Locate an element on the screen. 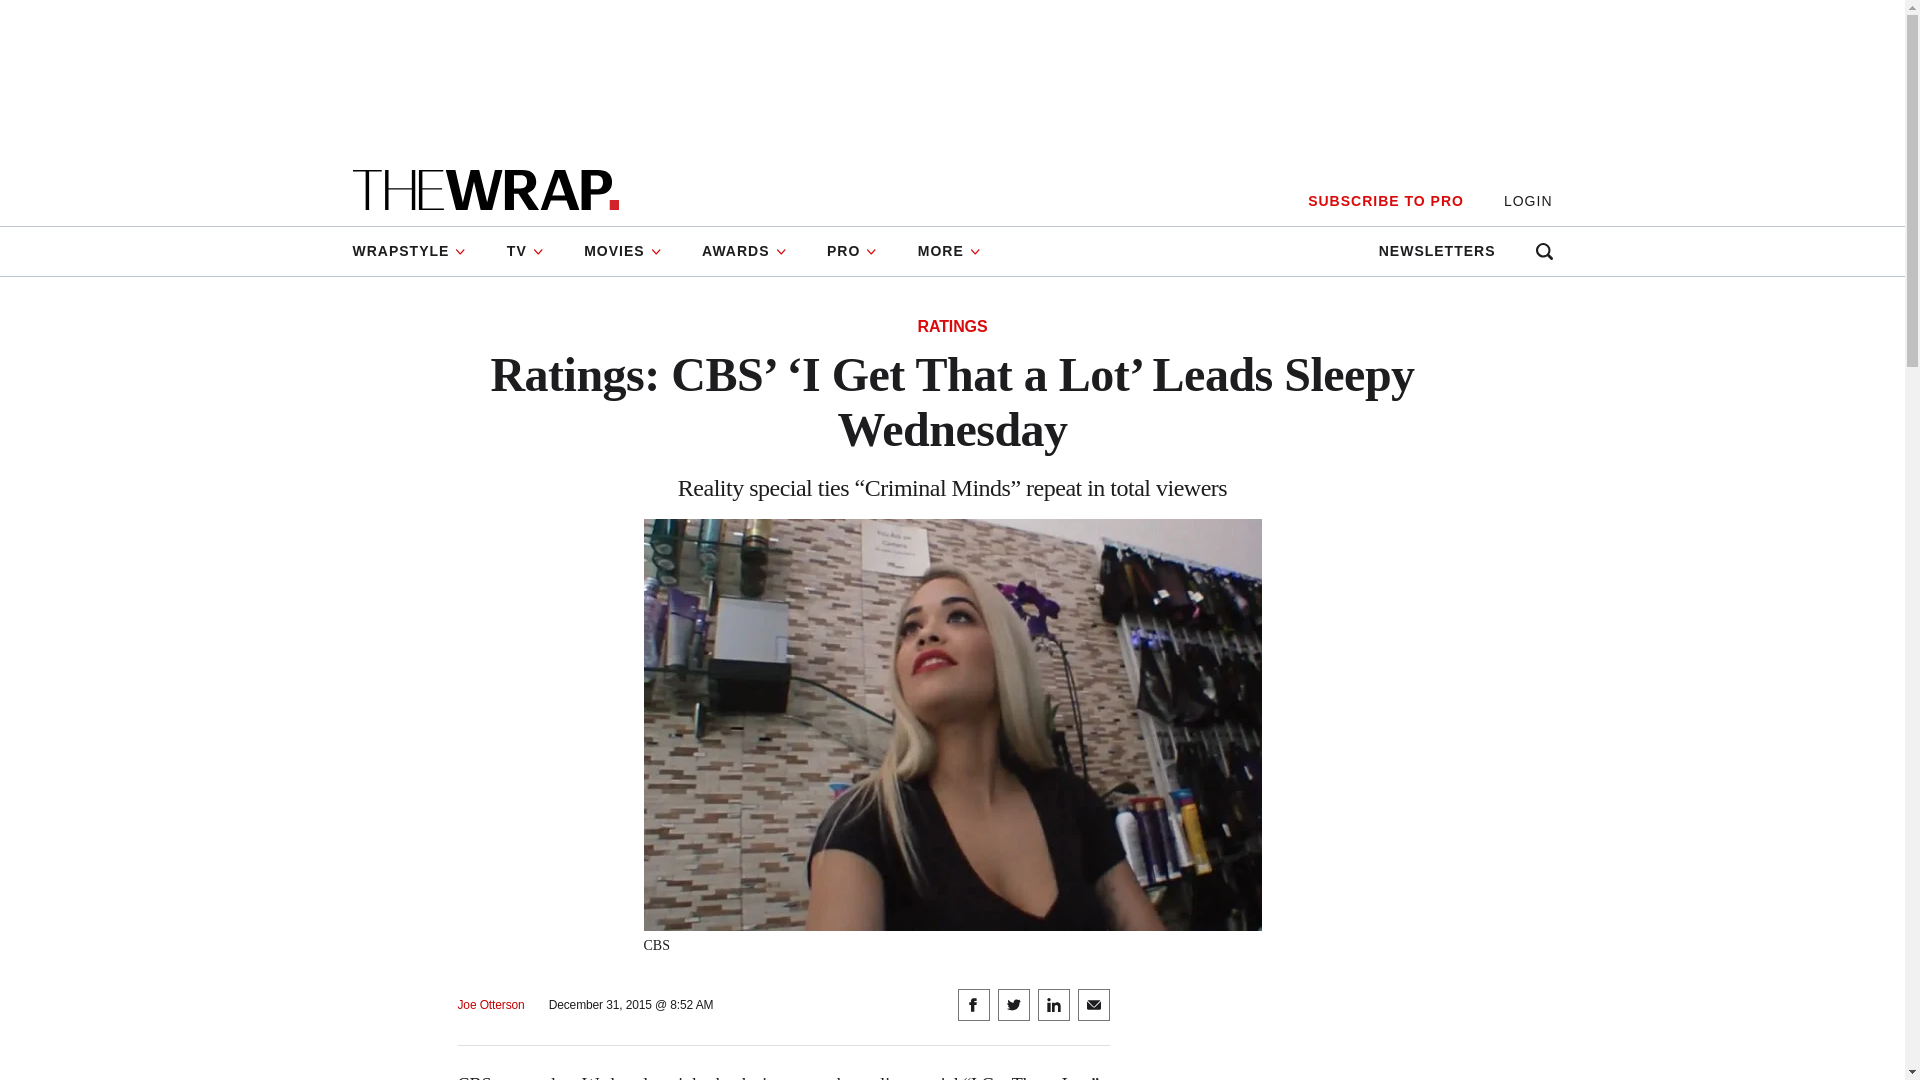 This screenshot has height=1080, width=1920. MORE is located at coordinates (949, 251).